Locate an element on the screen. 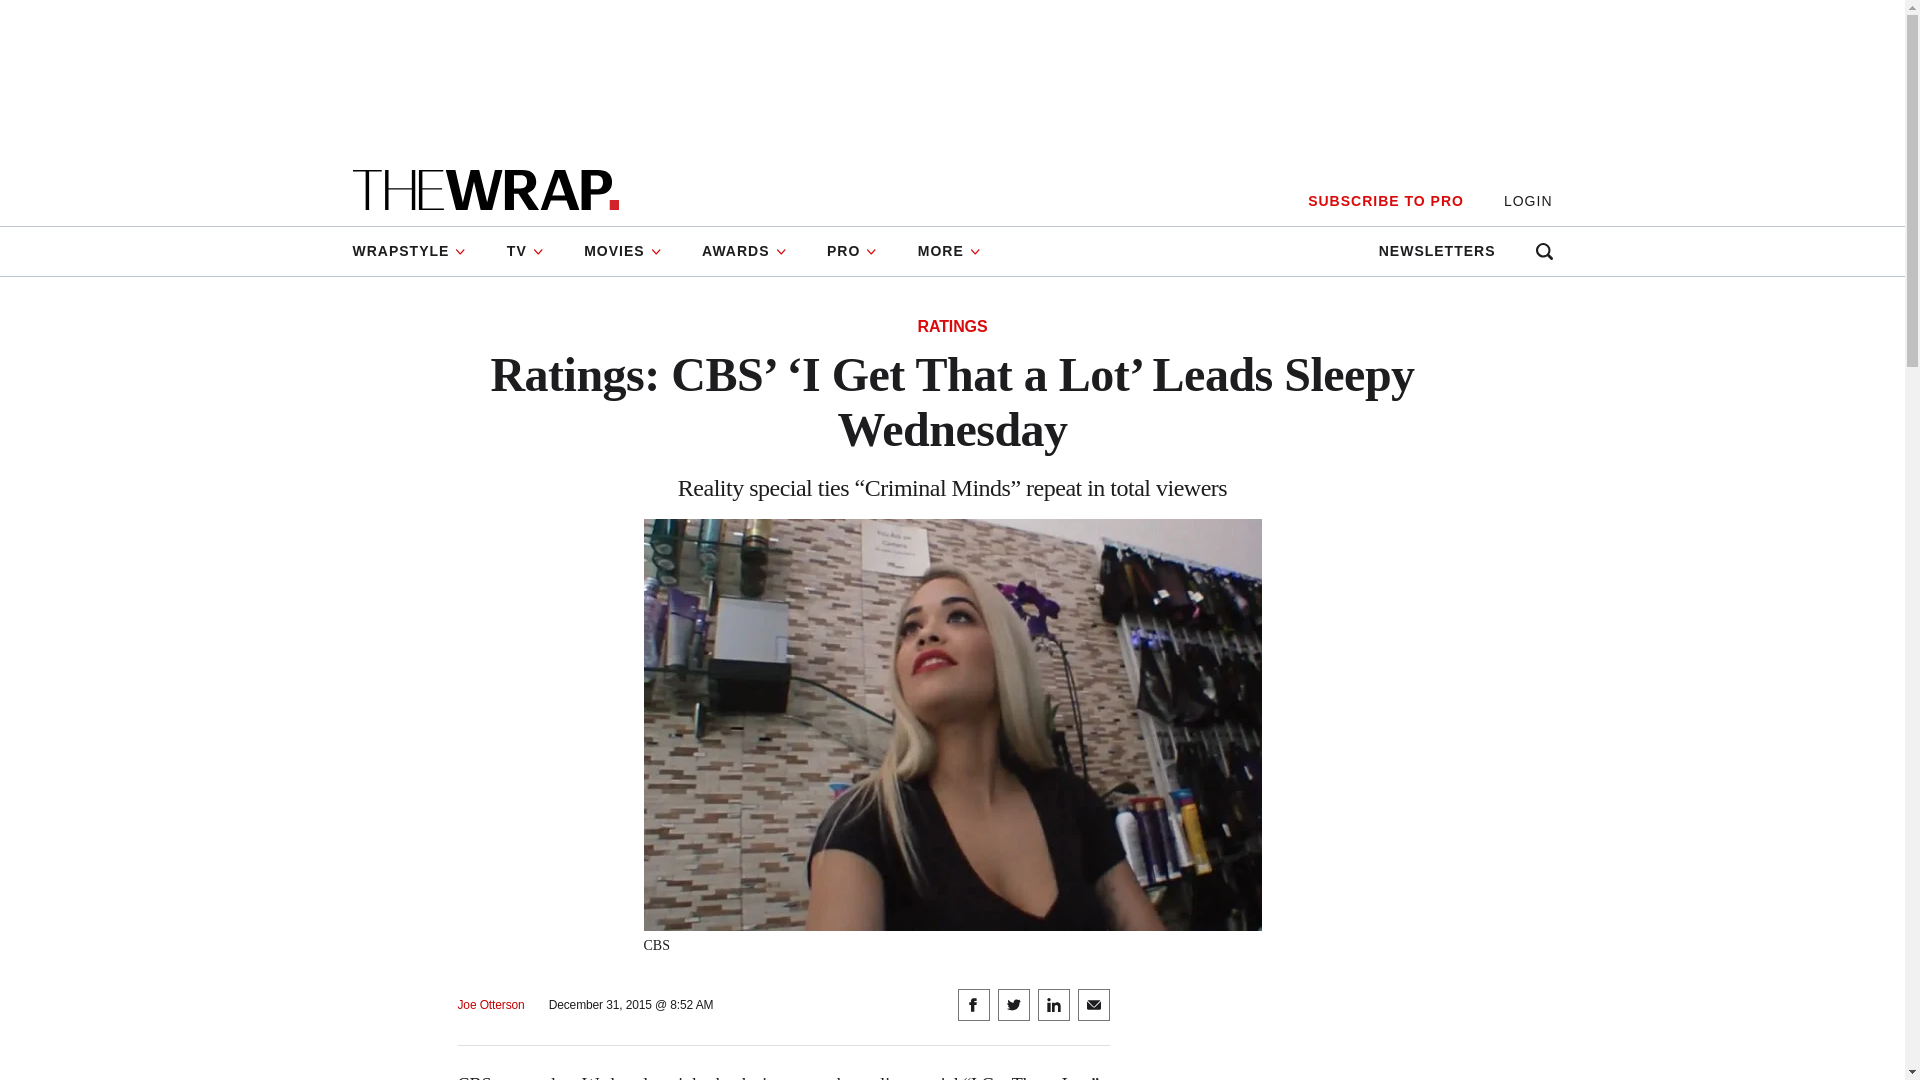 This screenshot has height=1080, width=1920. MORE is located at coordinates (949, 251).